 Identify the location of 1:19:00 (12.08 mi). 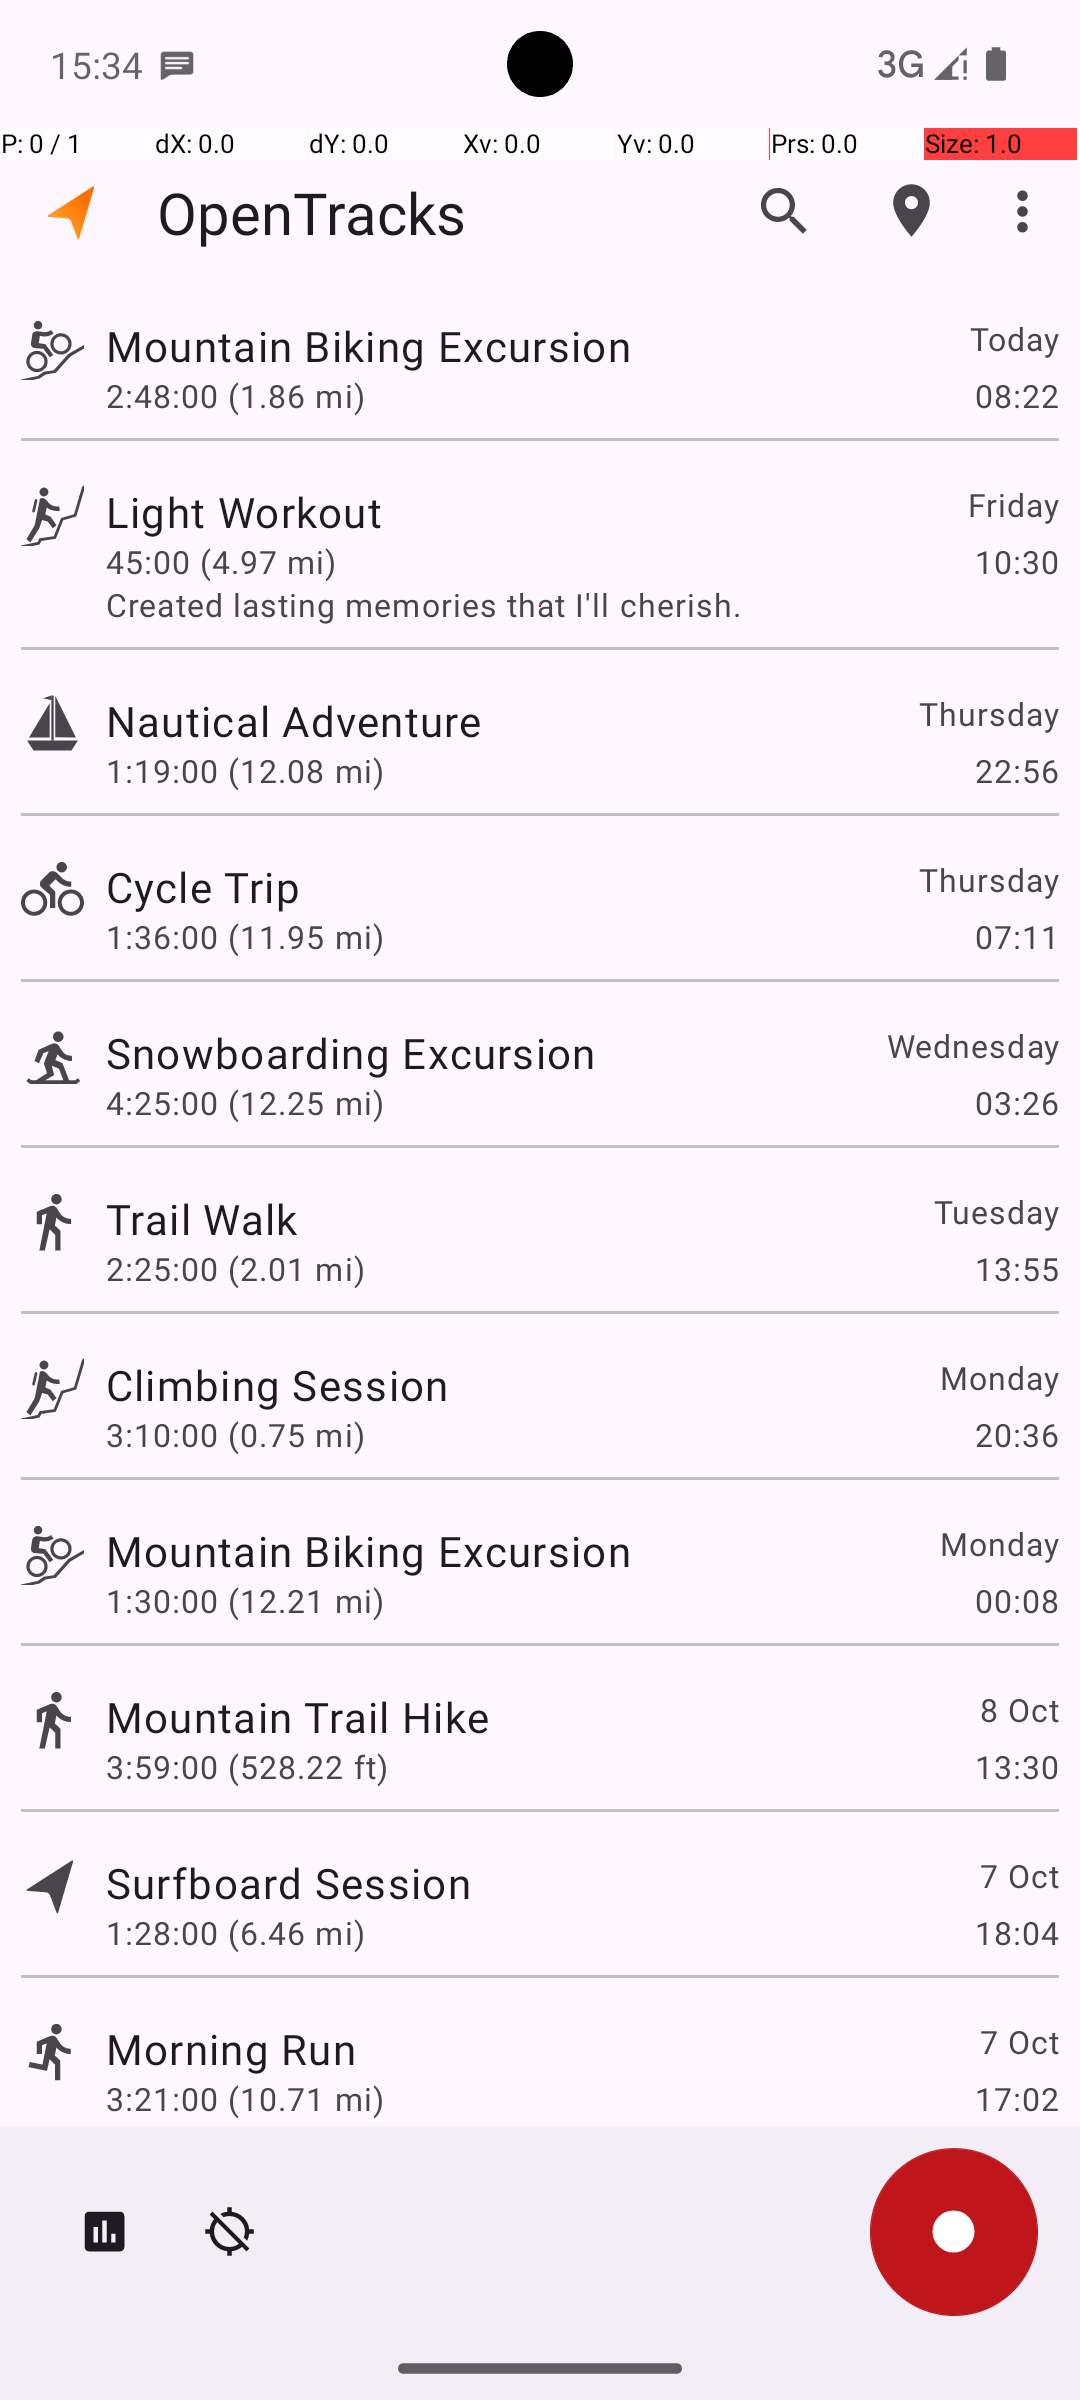
(244, 770).